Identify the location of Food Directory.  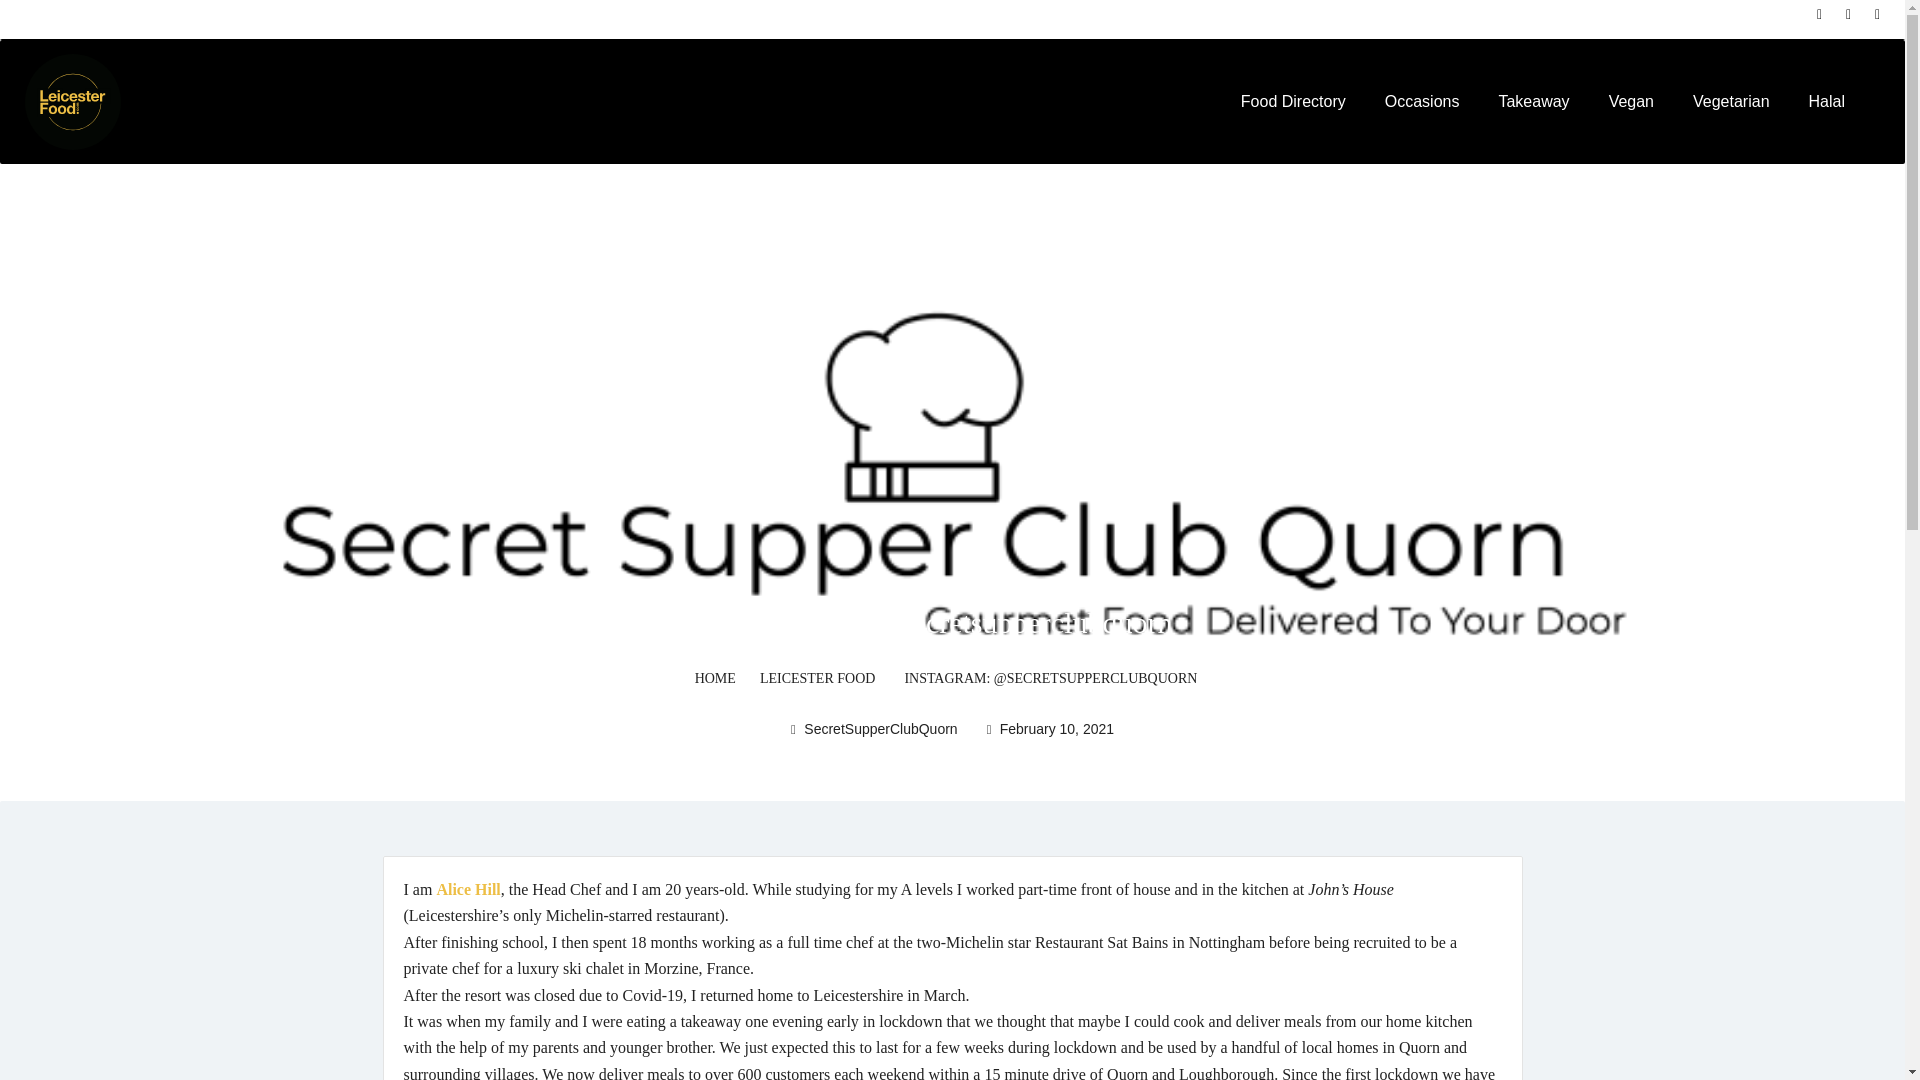
(1292, 101).